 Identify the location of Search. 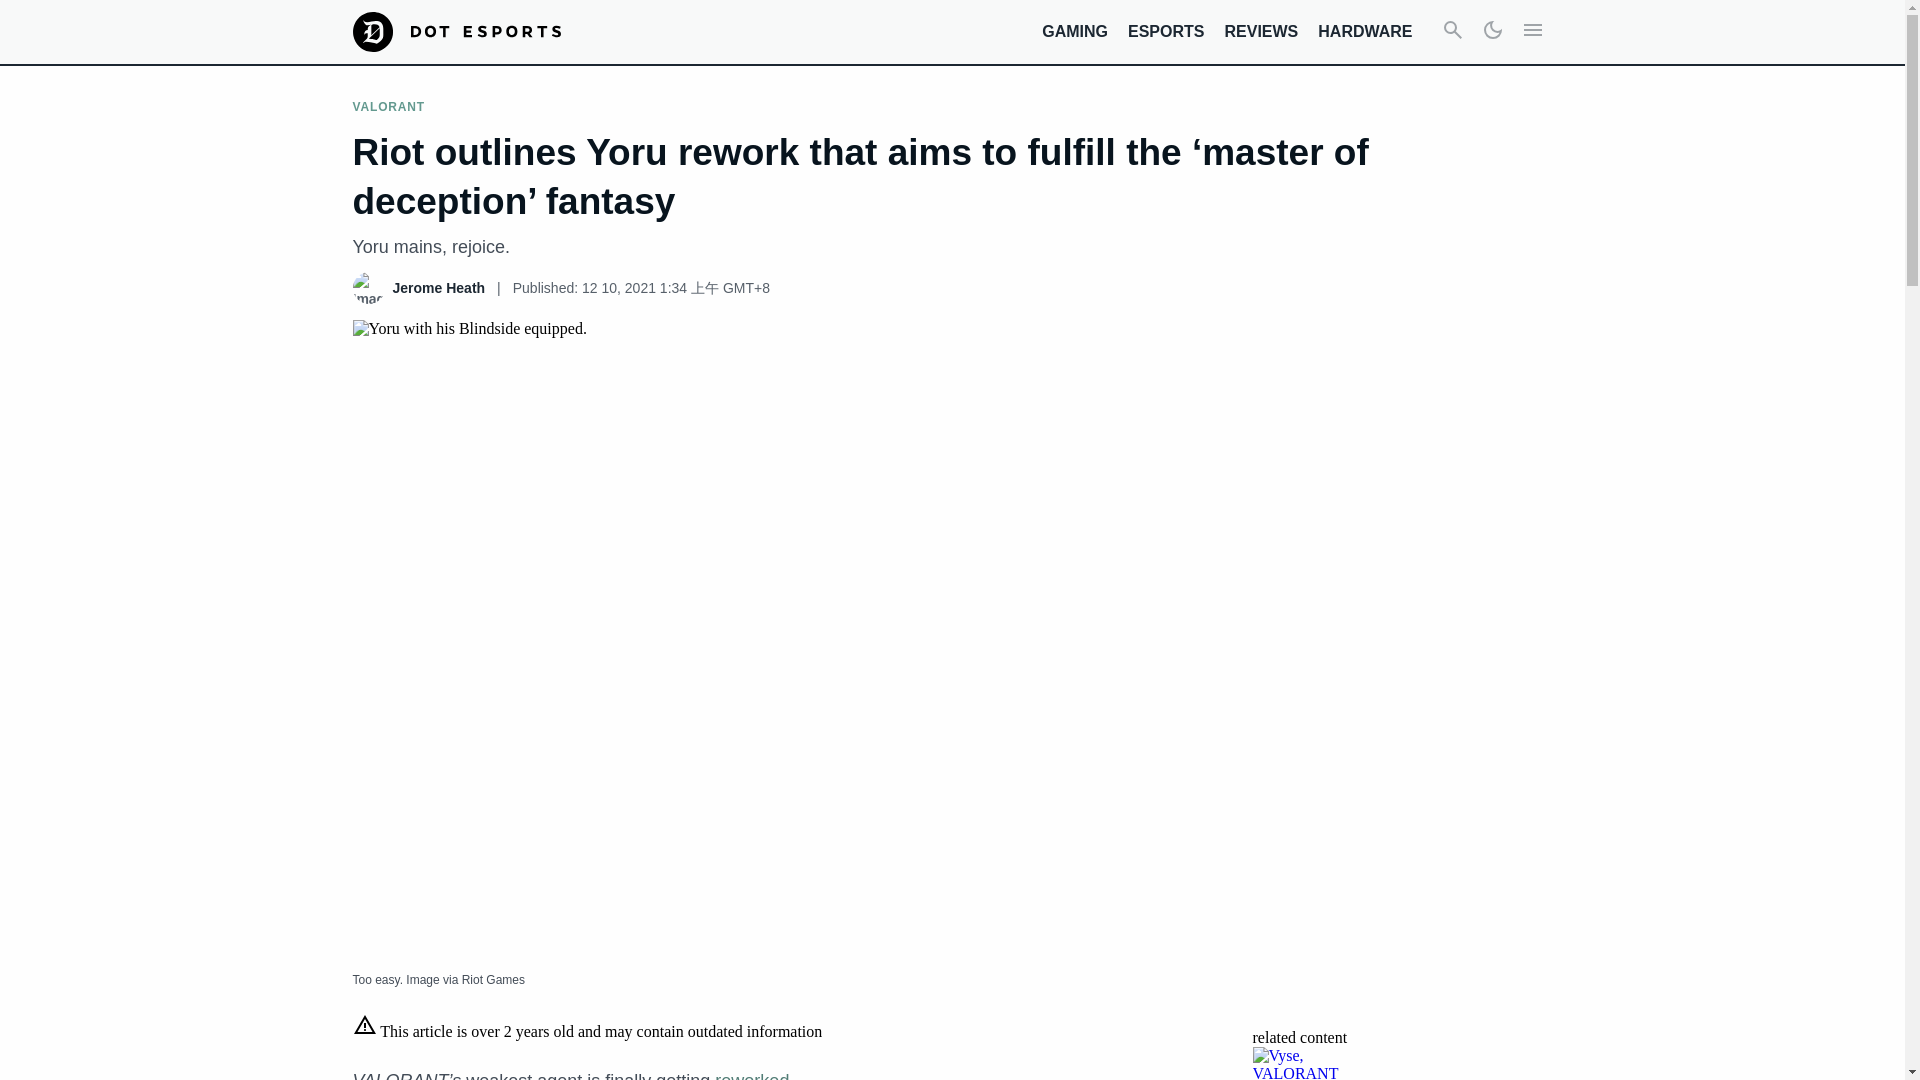
(1452, 32).